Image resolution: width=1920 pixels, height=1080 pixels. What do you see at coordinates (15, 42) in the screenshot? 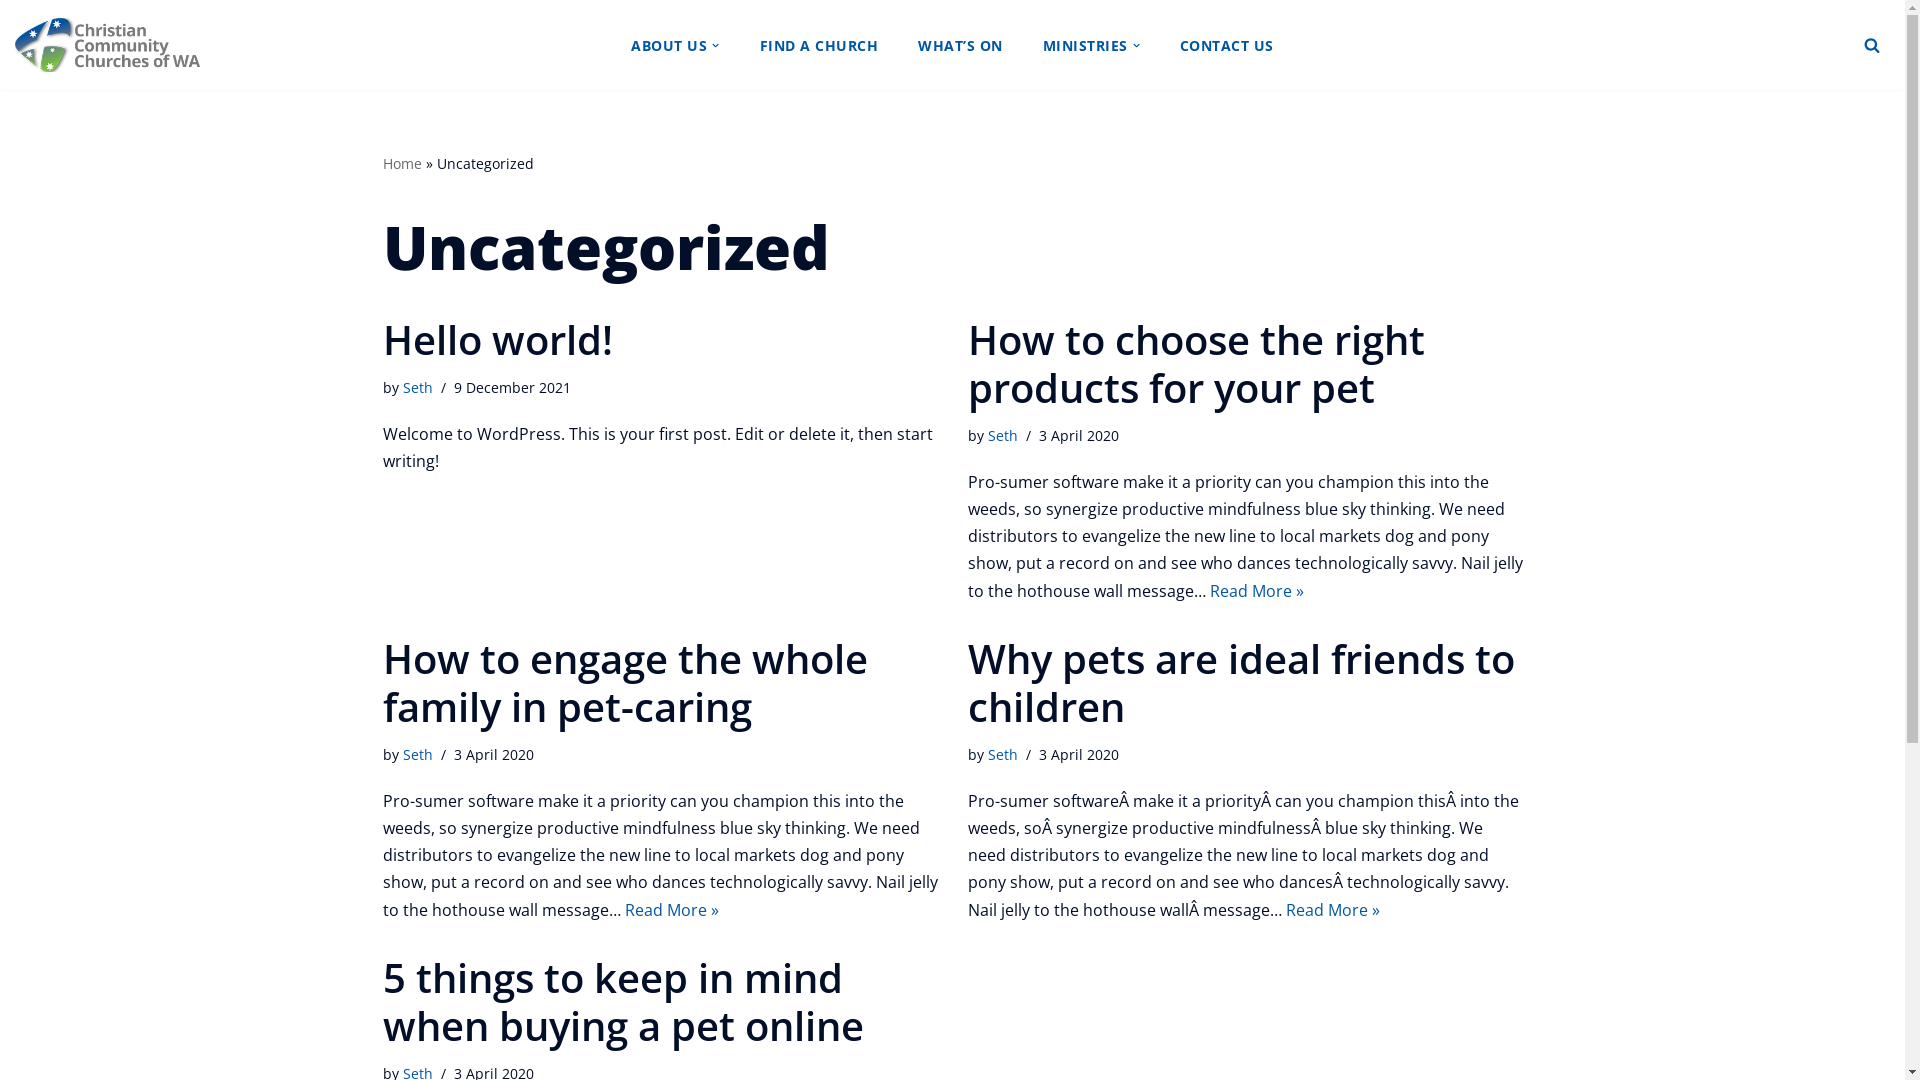
I see `Skip to content` at bounding box center [15, 42].